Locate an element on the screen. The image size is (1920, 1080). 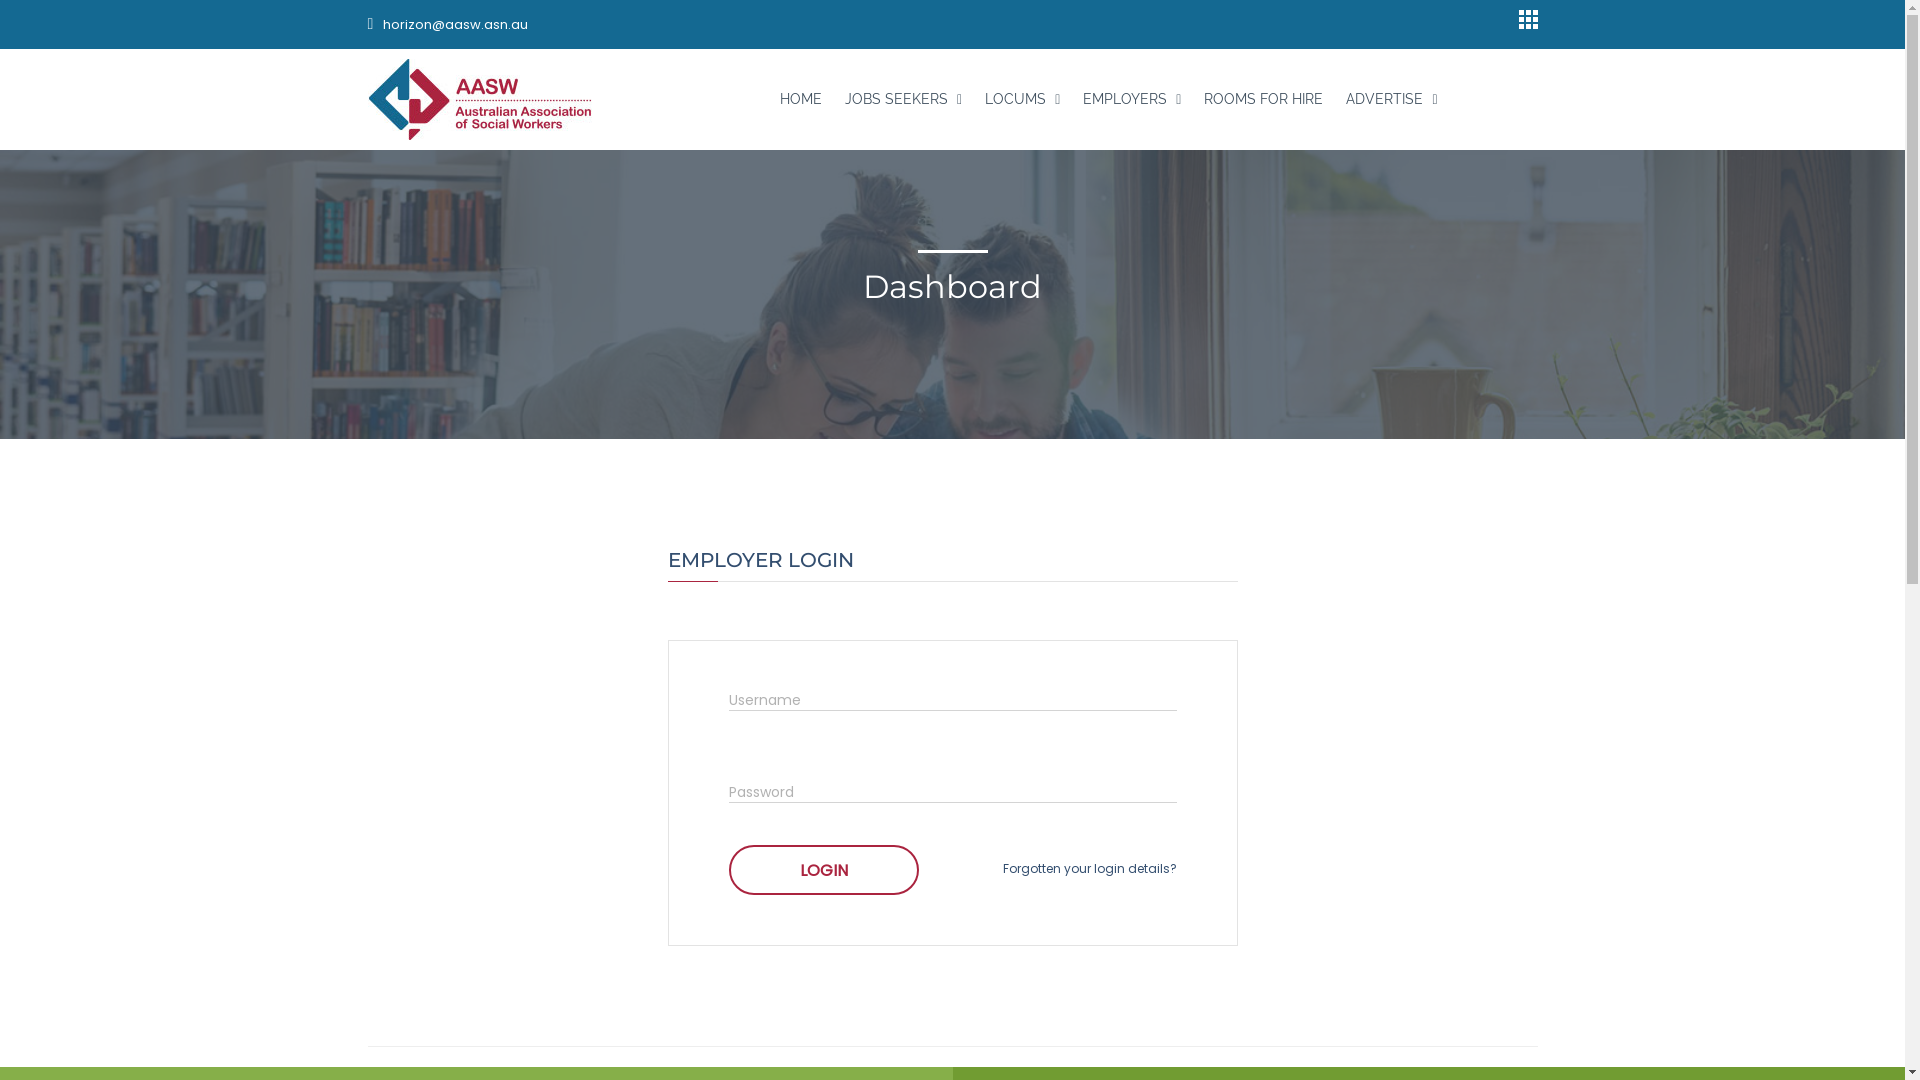
EMPLOYERS is located at coordinates (1132, 99).